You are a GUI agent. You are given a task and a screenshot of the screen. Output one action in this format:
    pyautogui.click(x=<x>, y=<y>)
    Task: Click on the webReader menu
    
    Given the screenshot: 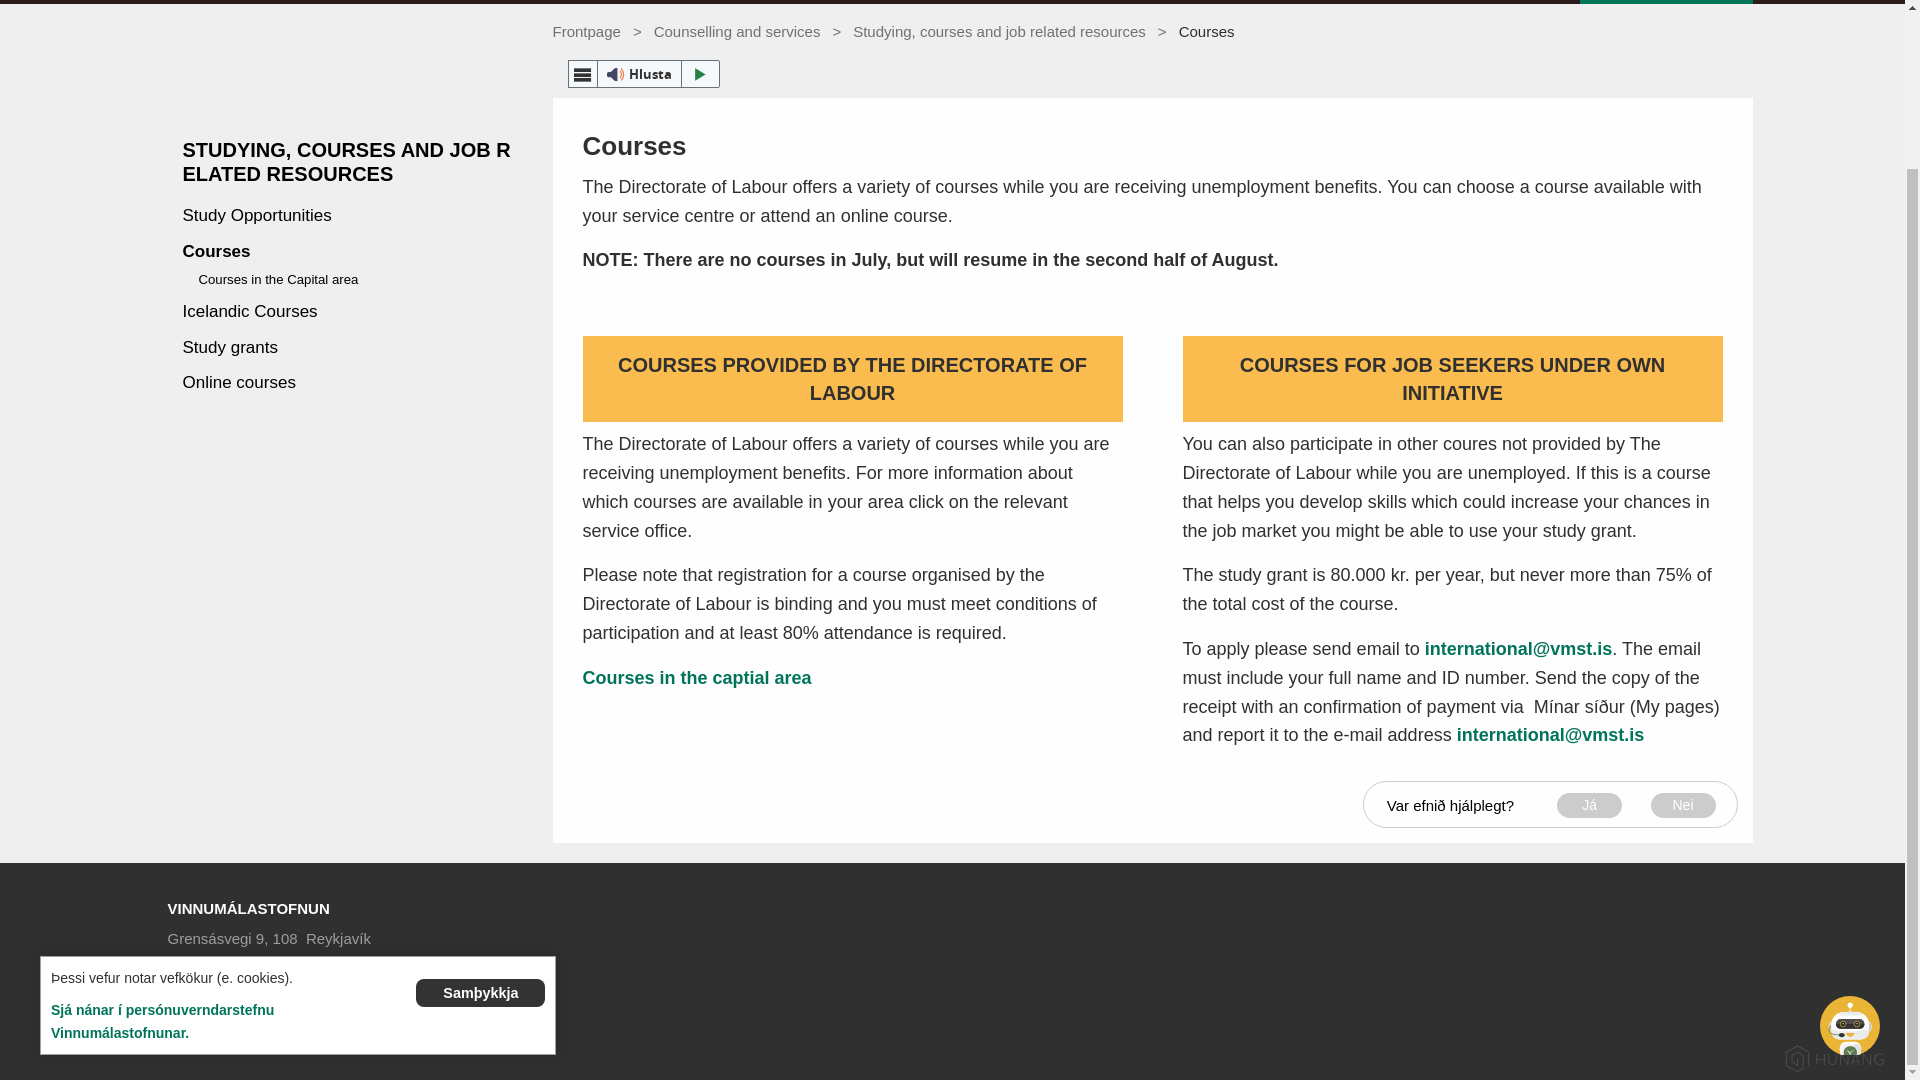 What is the action you would take?
    pyautogui.click(x=582, y=74)
    